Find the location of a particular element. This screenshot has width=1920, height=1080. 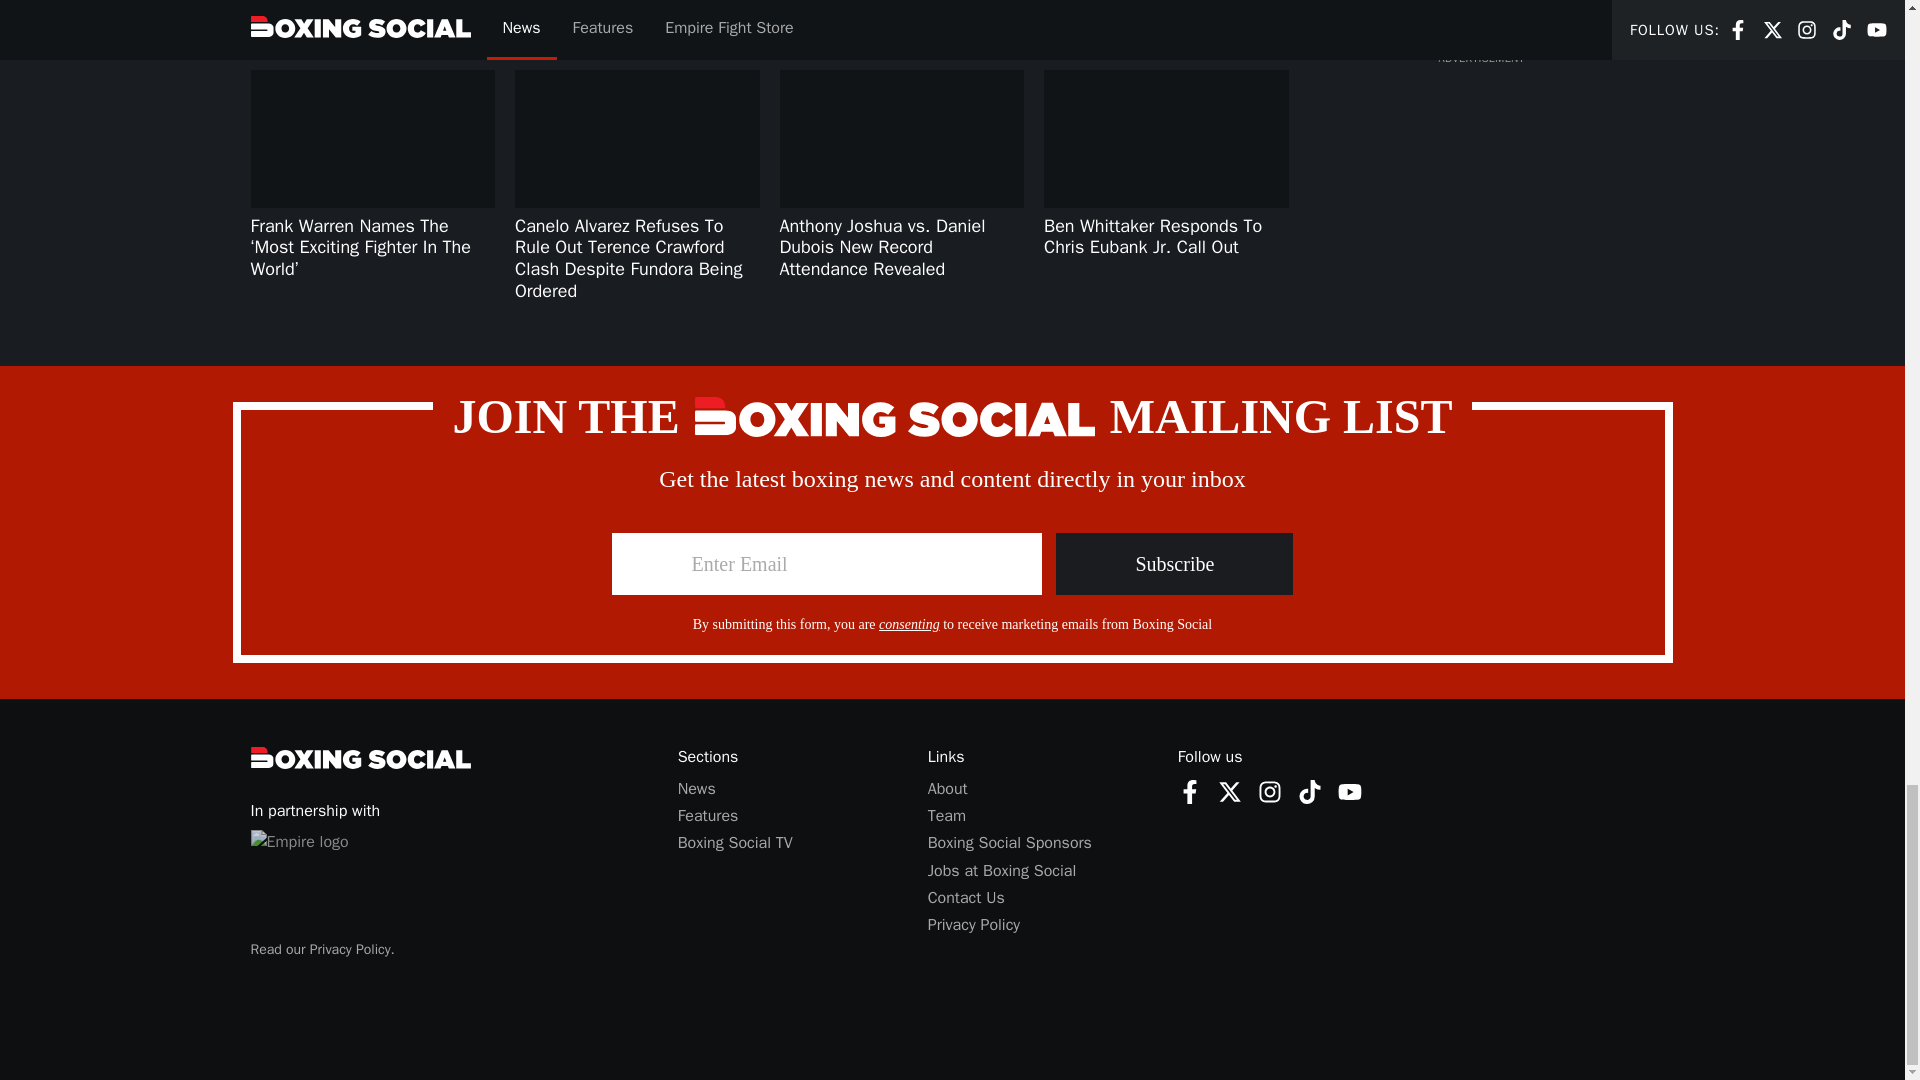

TikTok is located at coordinates (1350, 791).